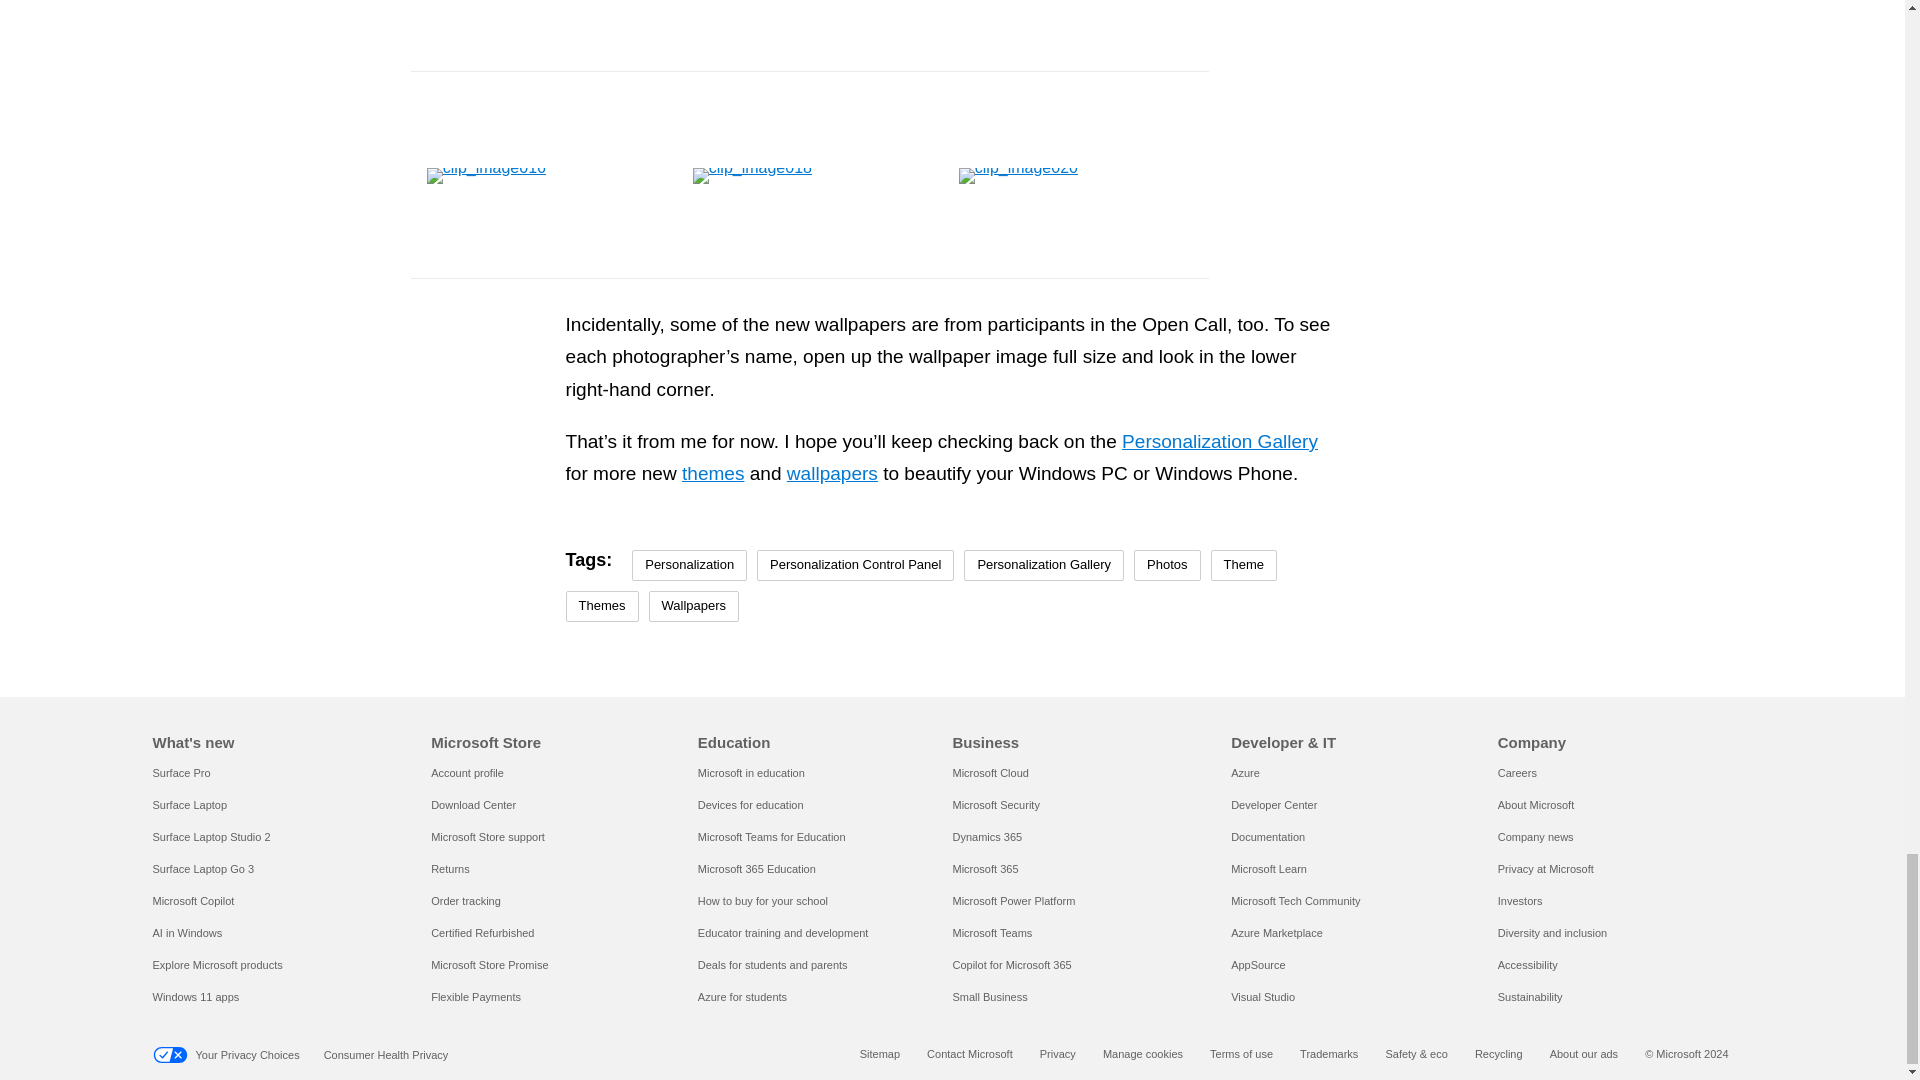 This screenshot has height=1080, width=1920. What do you see at coordinates (855, 565) in the screenshot?
I see `Personalization Control Panel Tag` at bounding box center [855, 565].